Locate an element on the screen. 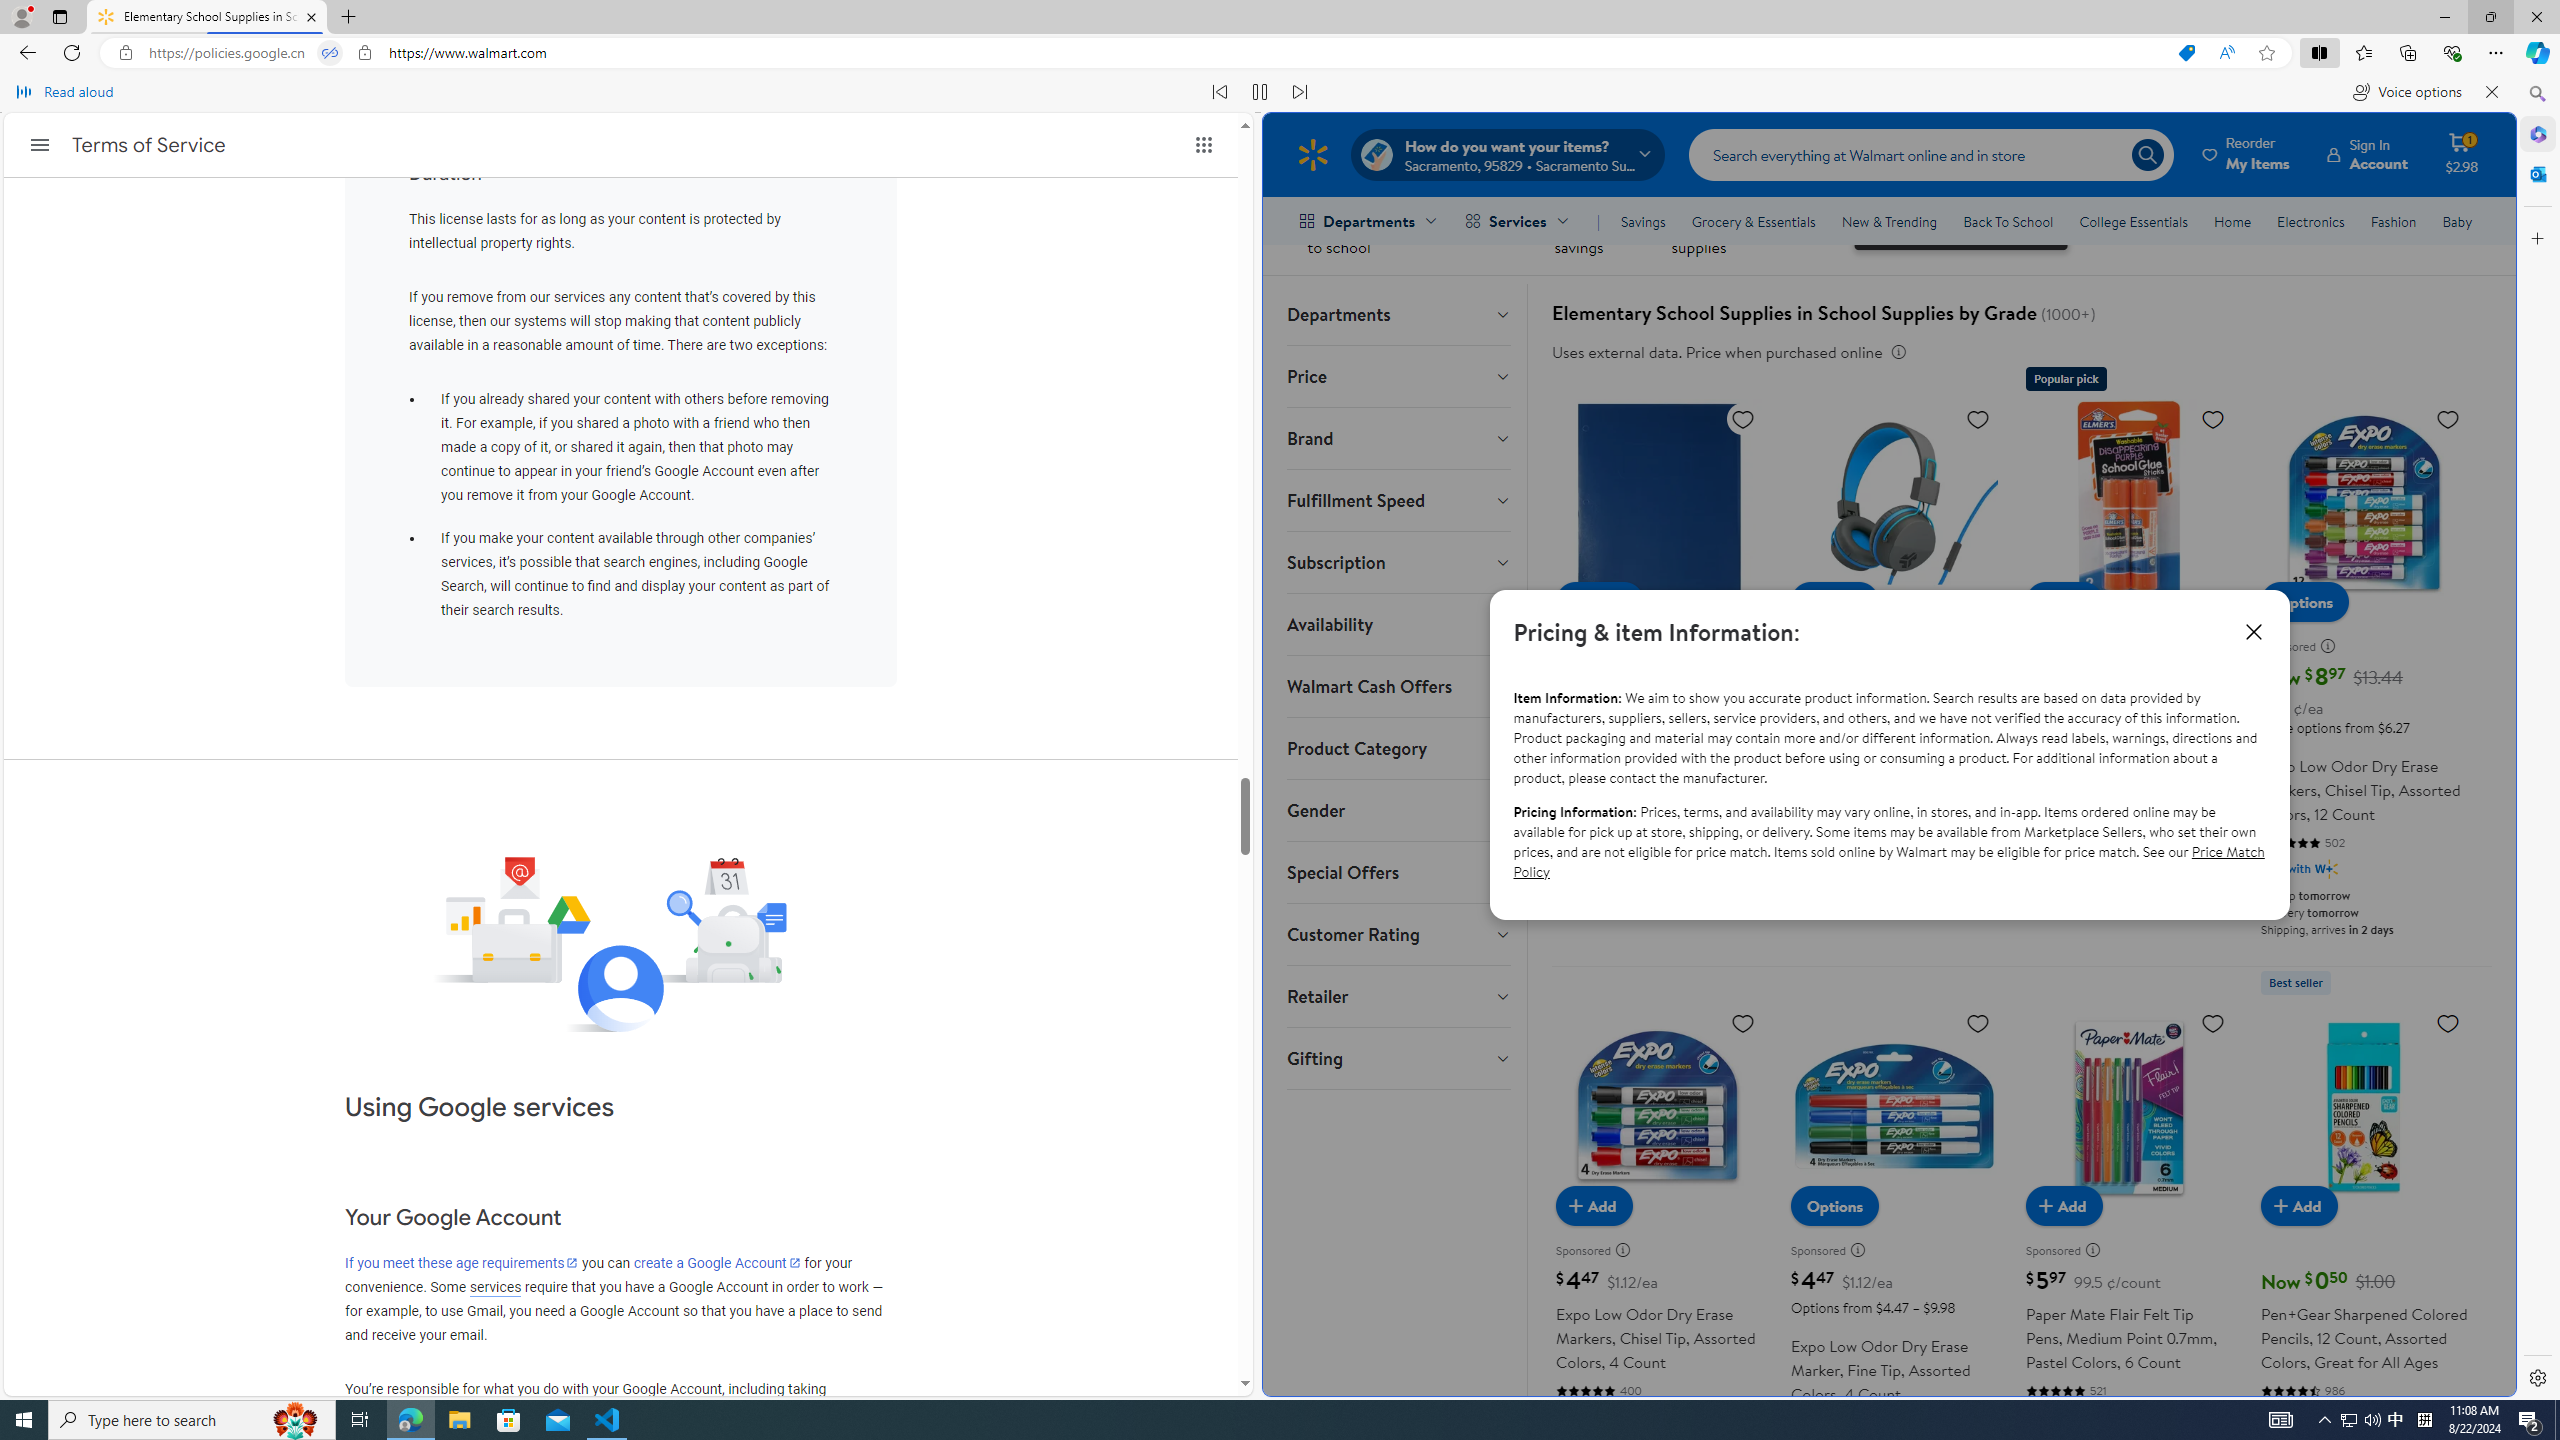 This screenshot has height=1440, width=2560. Close read aloud is located at coordinates (2492, 92).